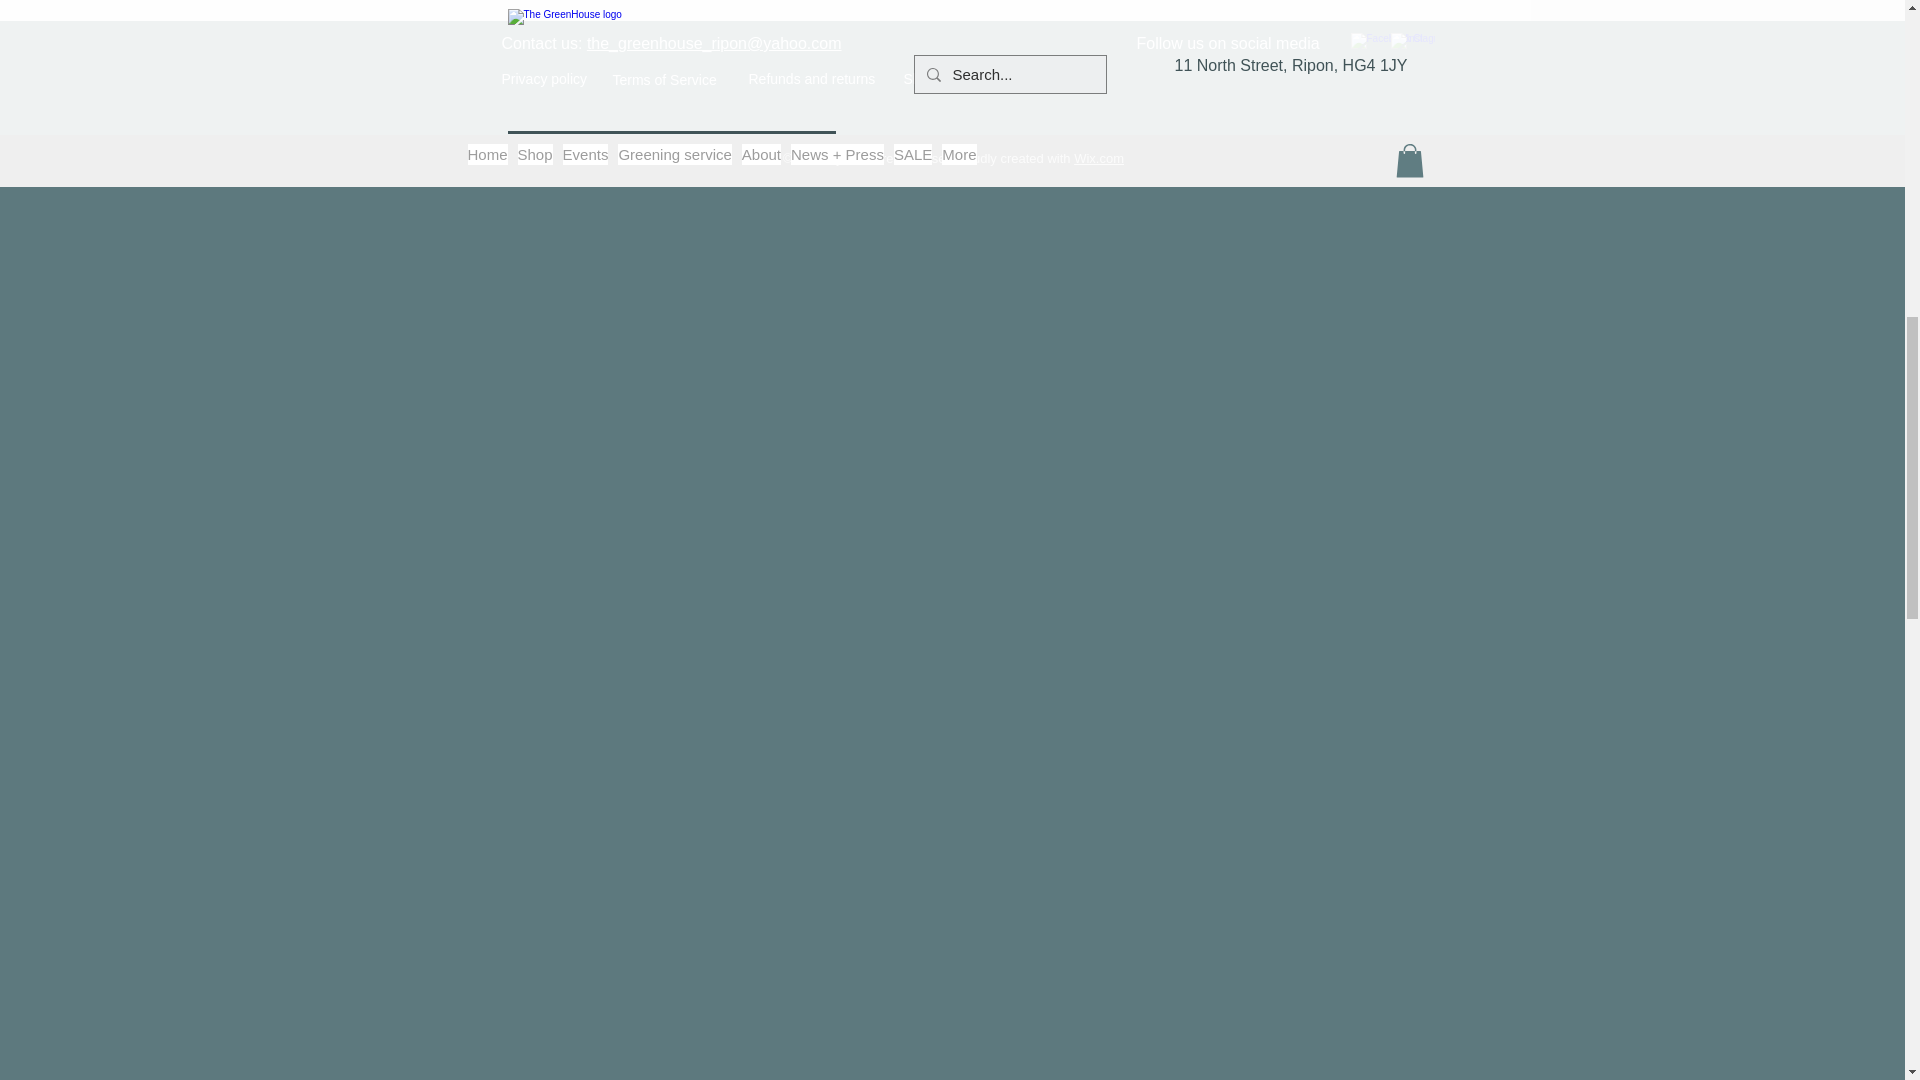 The height and width of the screenshot is (1080, 1920). What do you see at coordinates (664, 80) in the screenshot?
I see `Terms of Service` at bounding box center [664, 80].